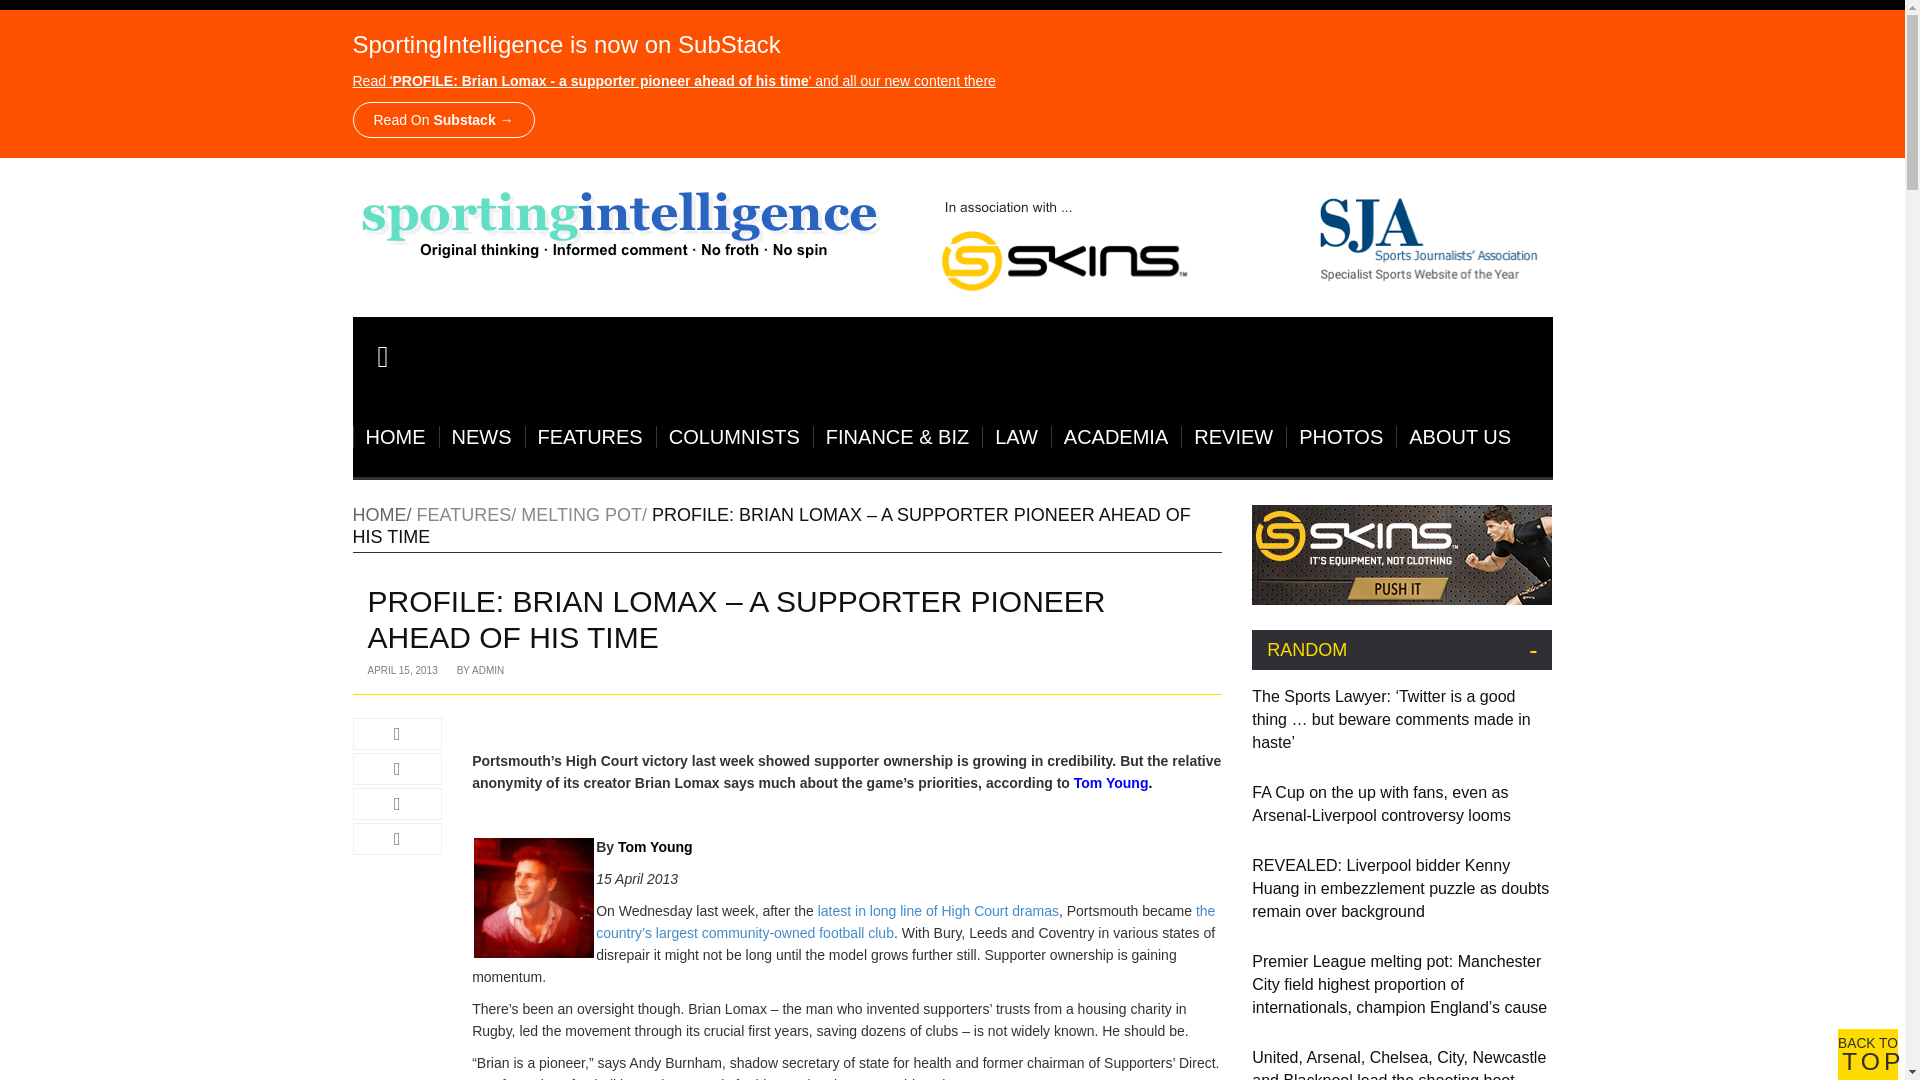 The image size is (1920, 1080). What do you see at coordinates (396, 734) in the screenshot?
I see `Share this post via Facebook` at bounding box center [396, 734].